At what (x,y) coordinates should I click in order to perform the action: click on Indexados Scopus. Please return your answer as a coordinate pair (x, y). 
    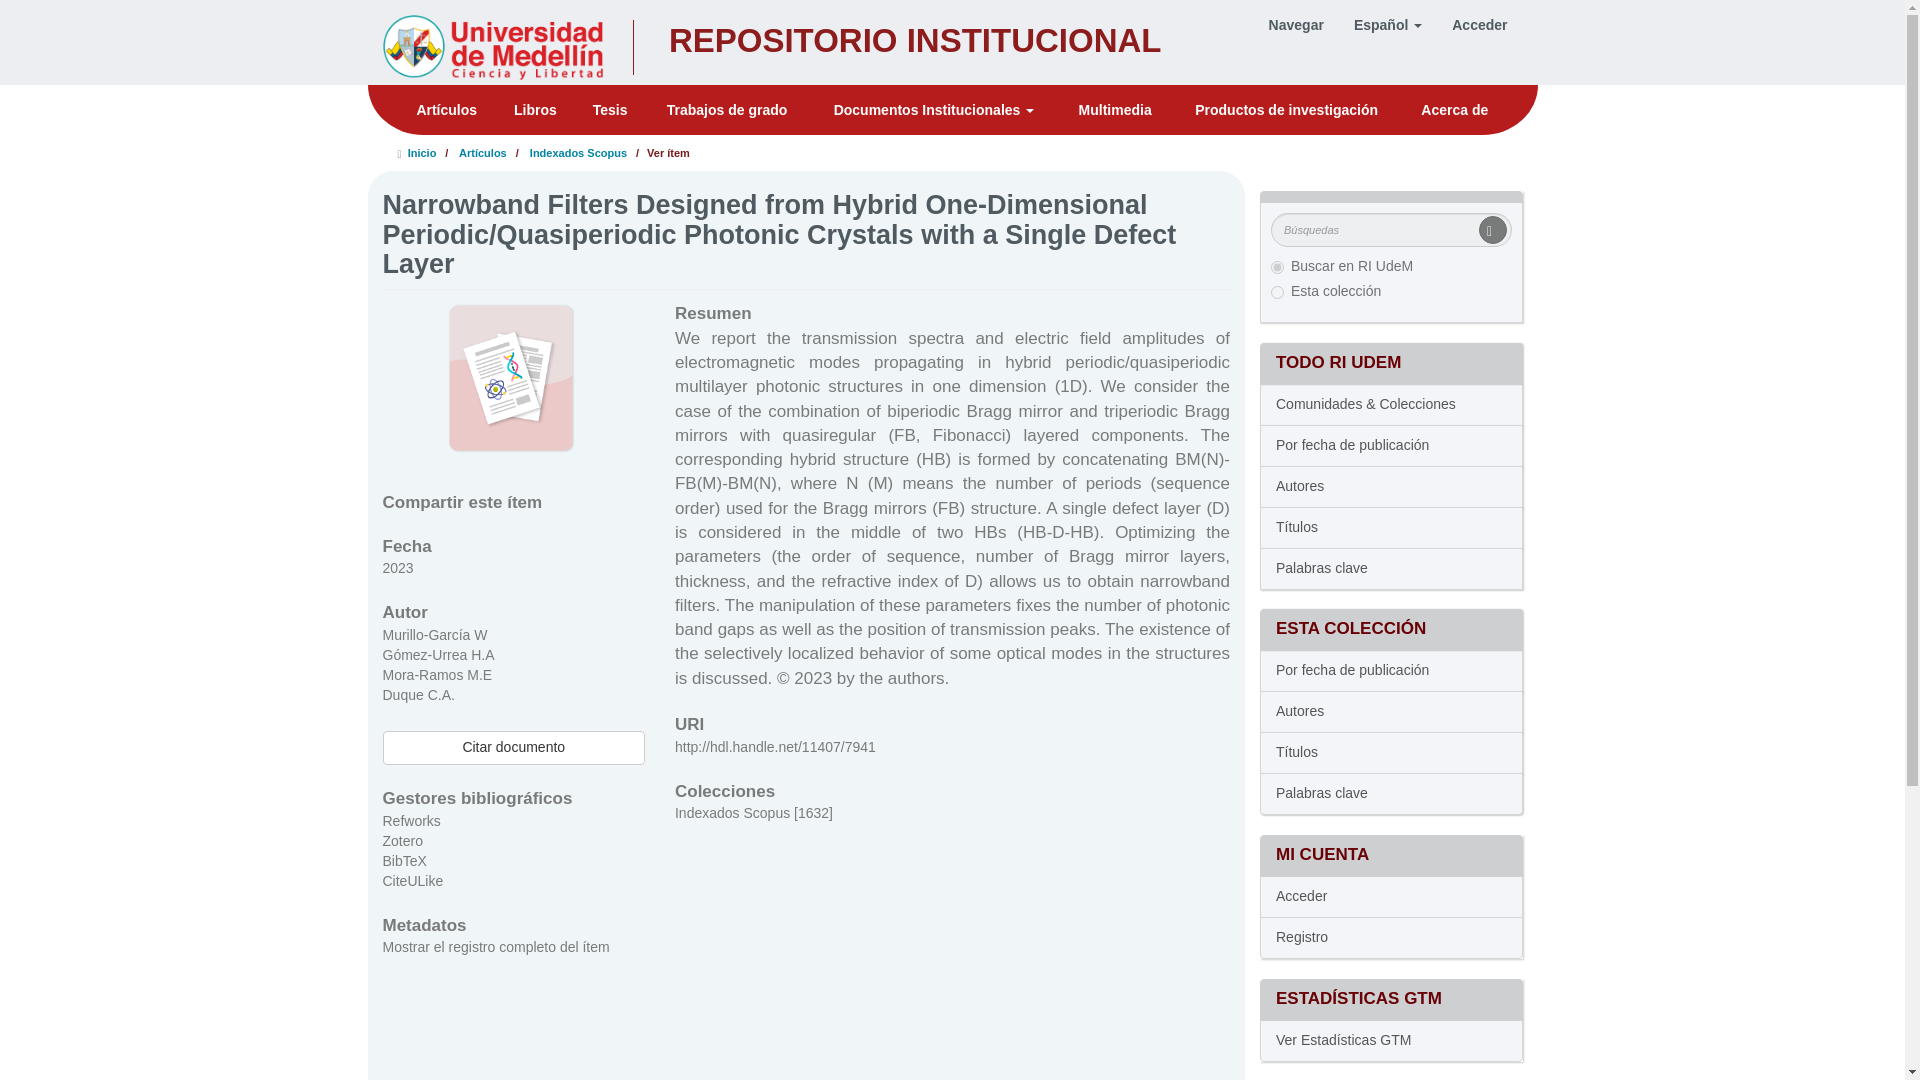
    Looking at the image, I should click on (578, 152).